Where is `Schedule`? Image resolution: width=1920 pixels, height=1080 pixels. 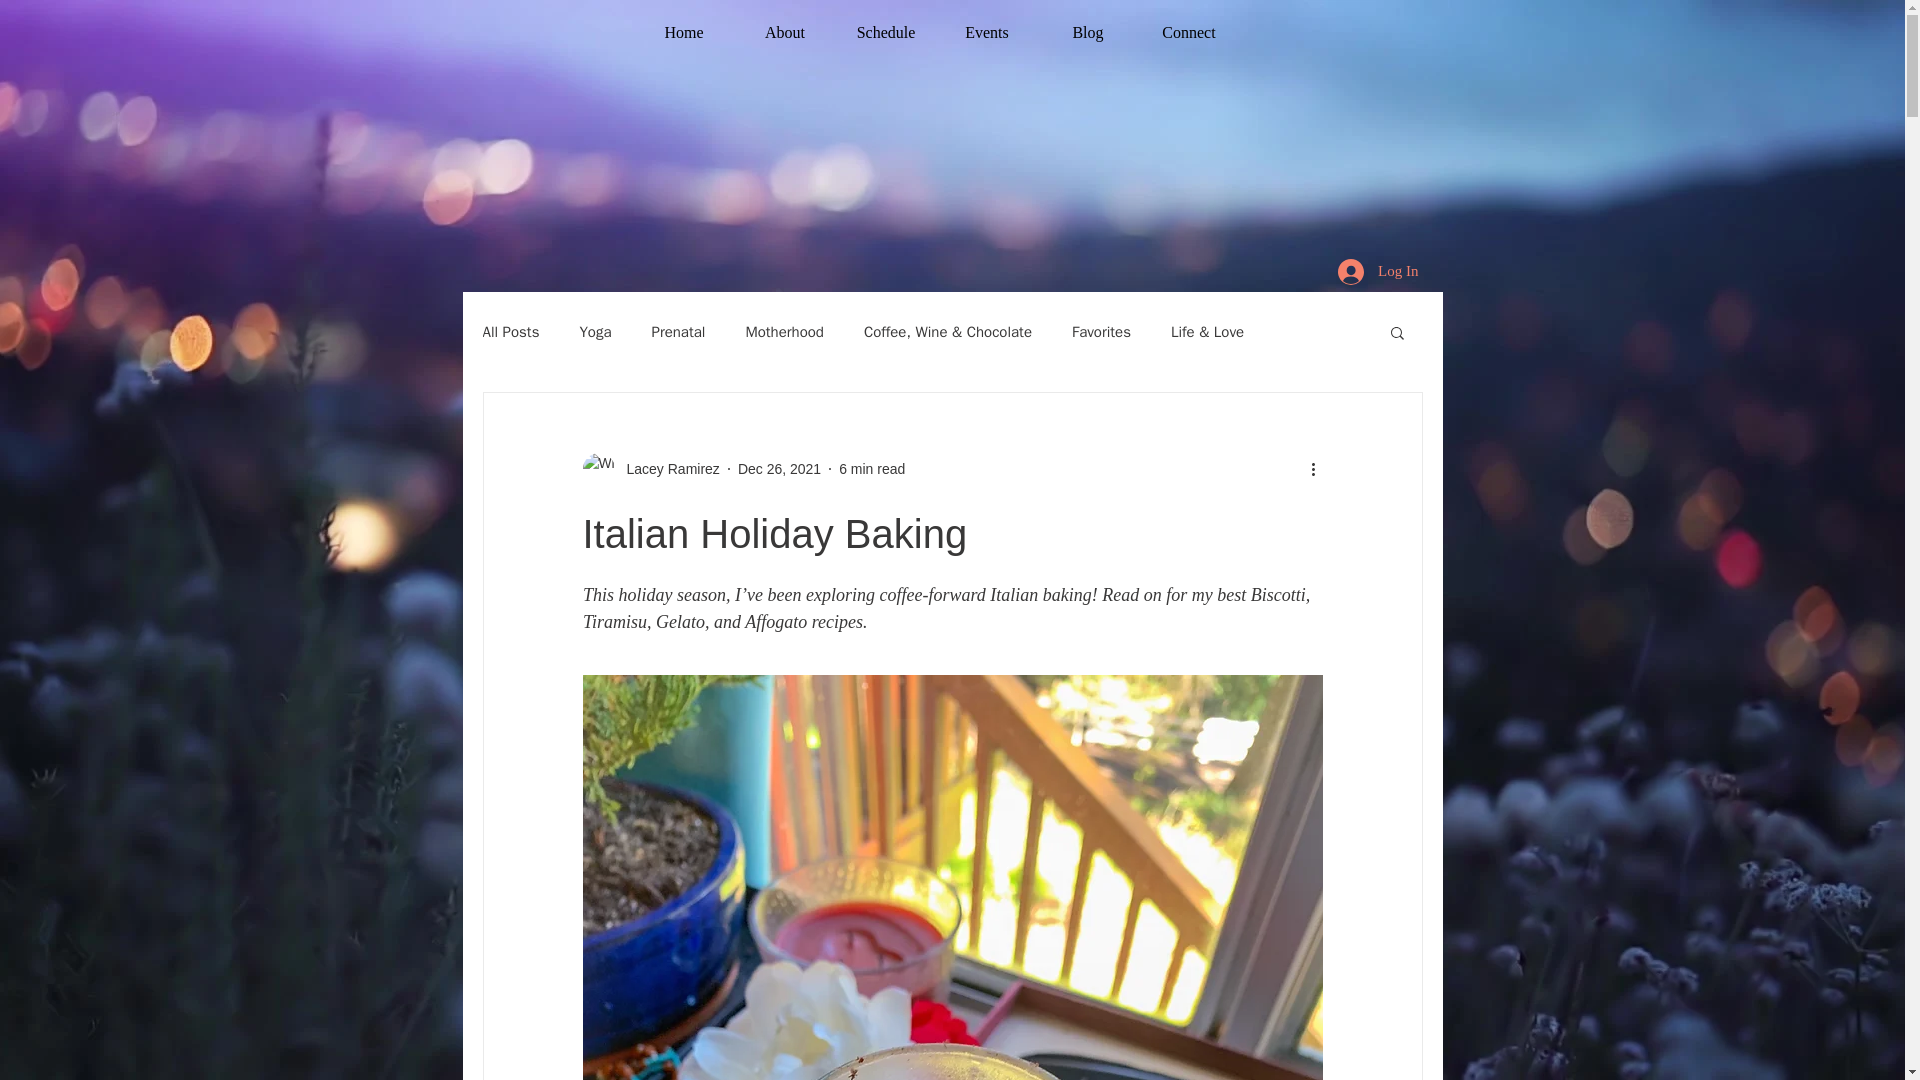 Schedule is located at coordinates (886, 24).